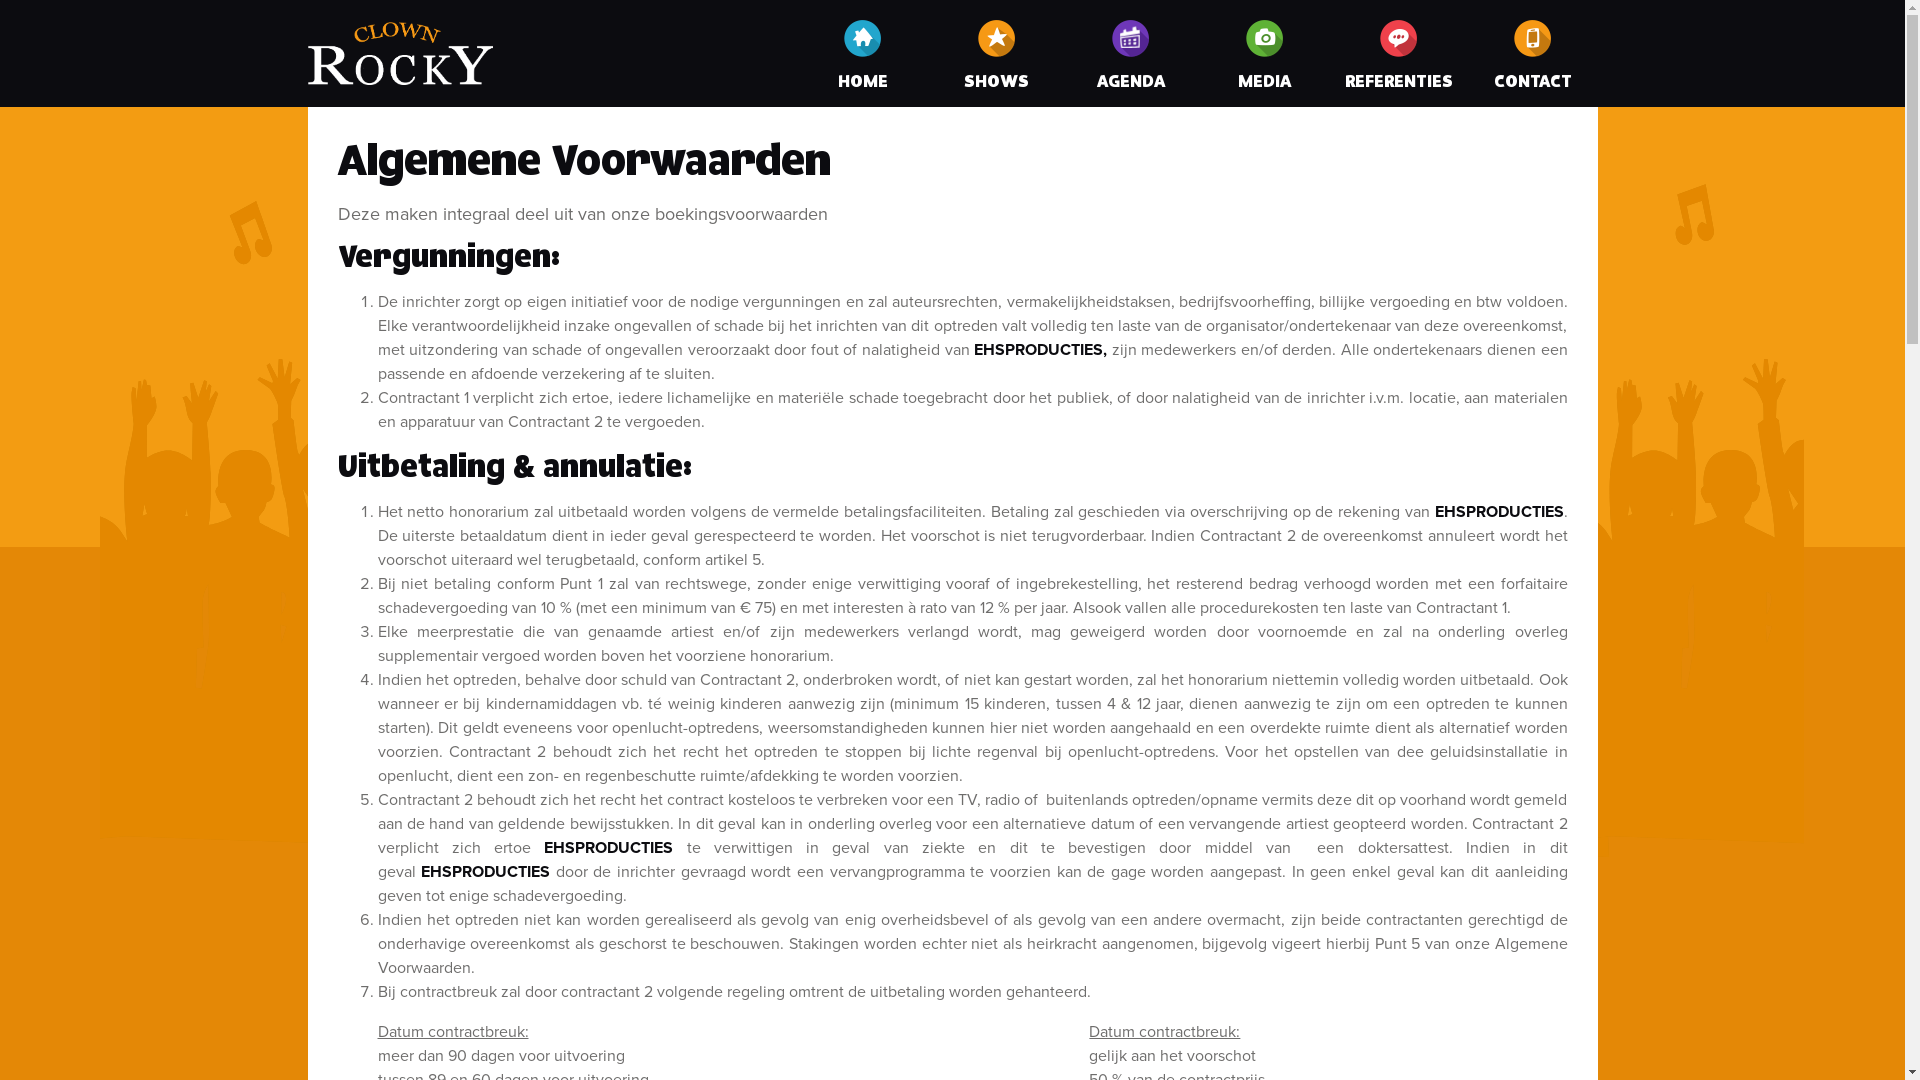  Describe the element at coordinates (1399, 54) in the screenshot. I see `REFERENTIES` at that location.